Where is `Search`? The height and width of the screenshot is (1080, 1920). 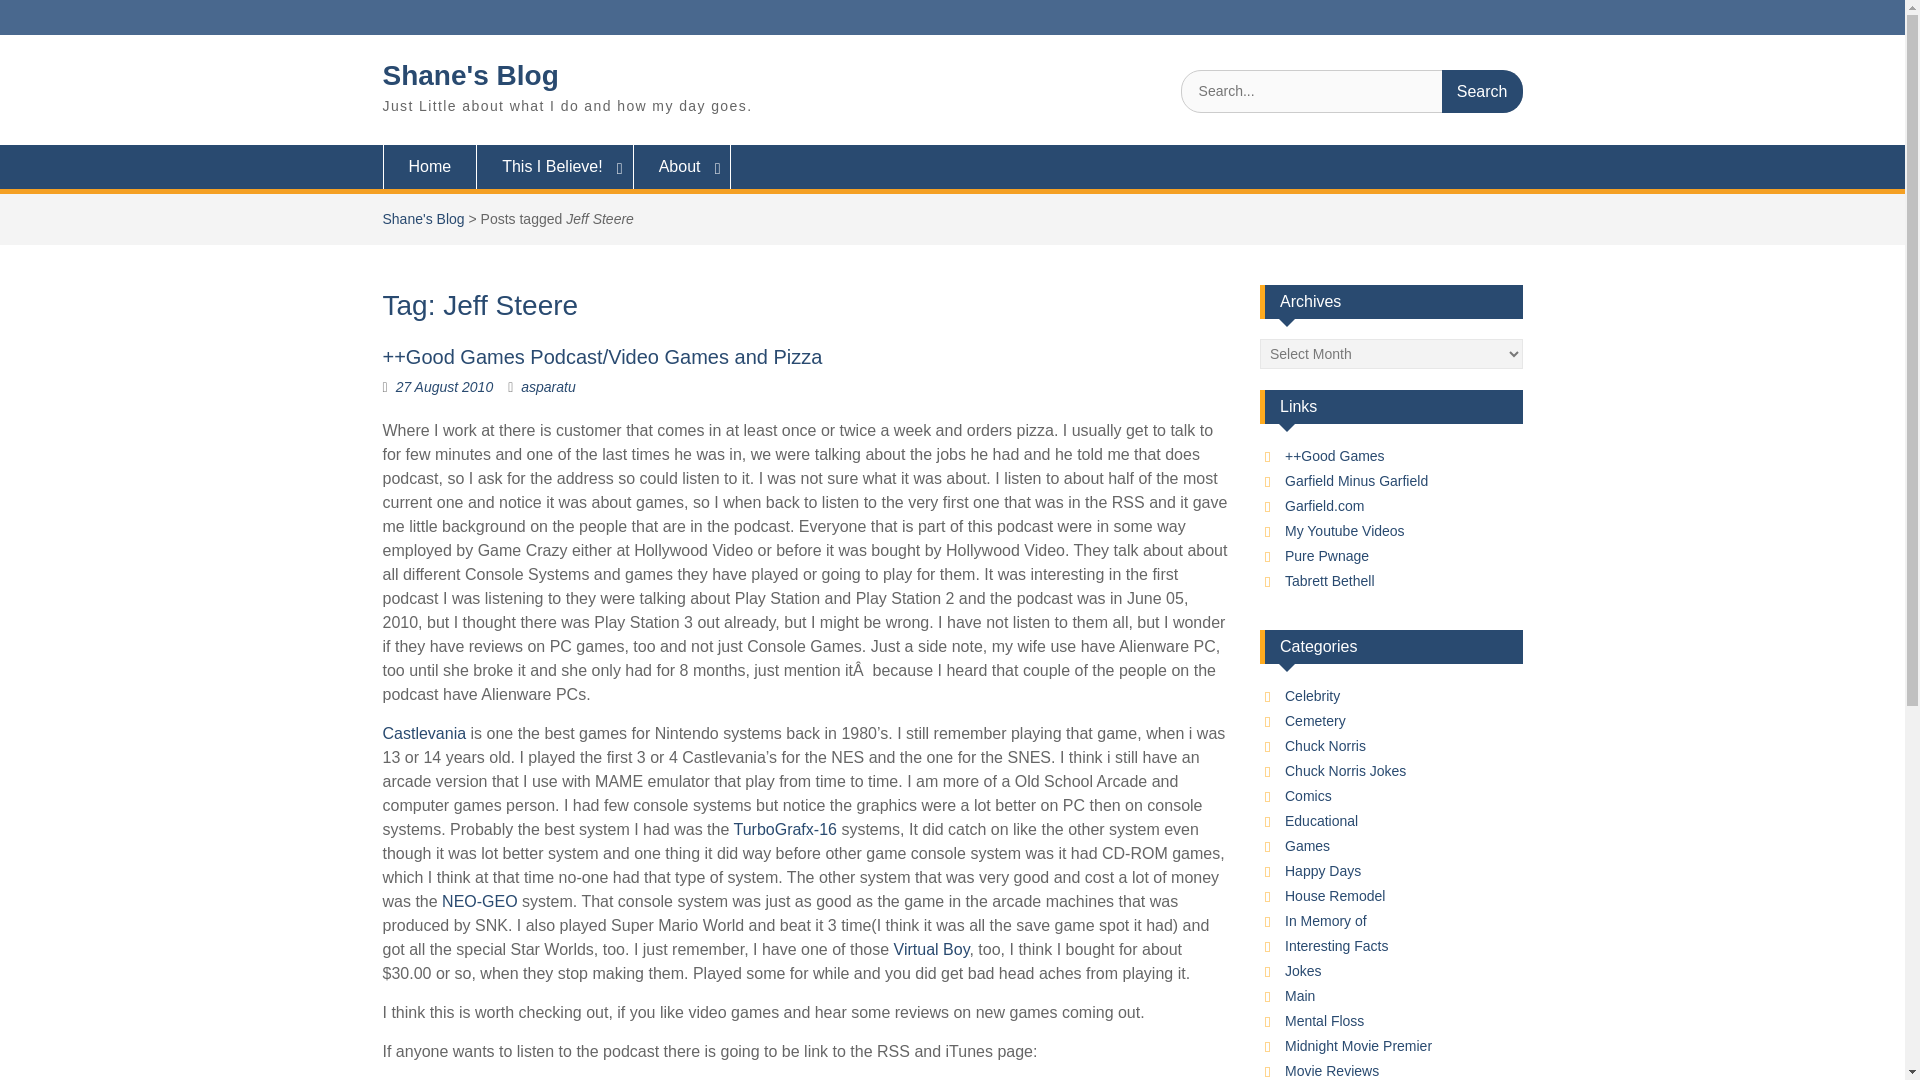 Search is located at coordinates (1482, 92).